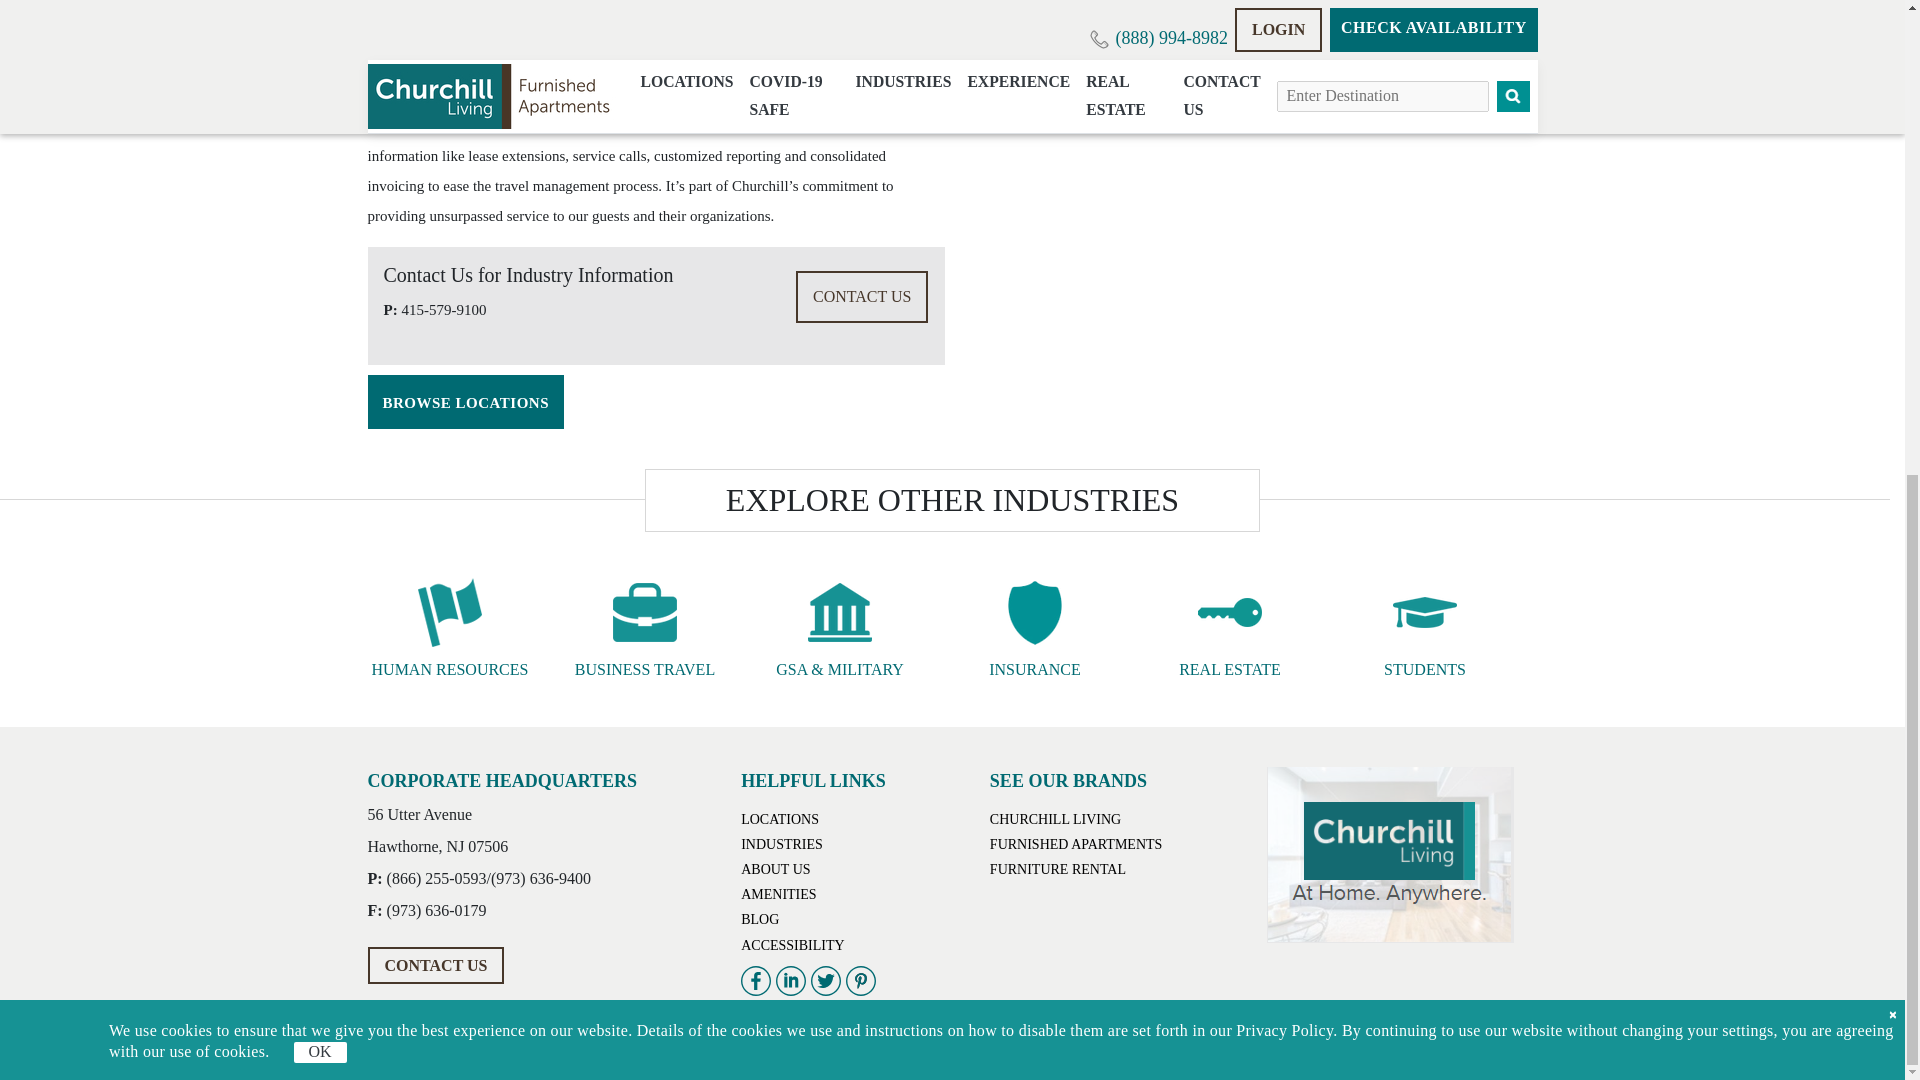 Image resolution: width=1920 pixels, height=1080 pixels. I want to click on INSURANCE, so click(1034, 626).